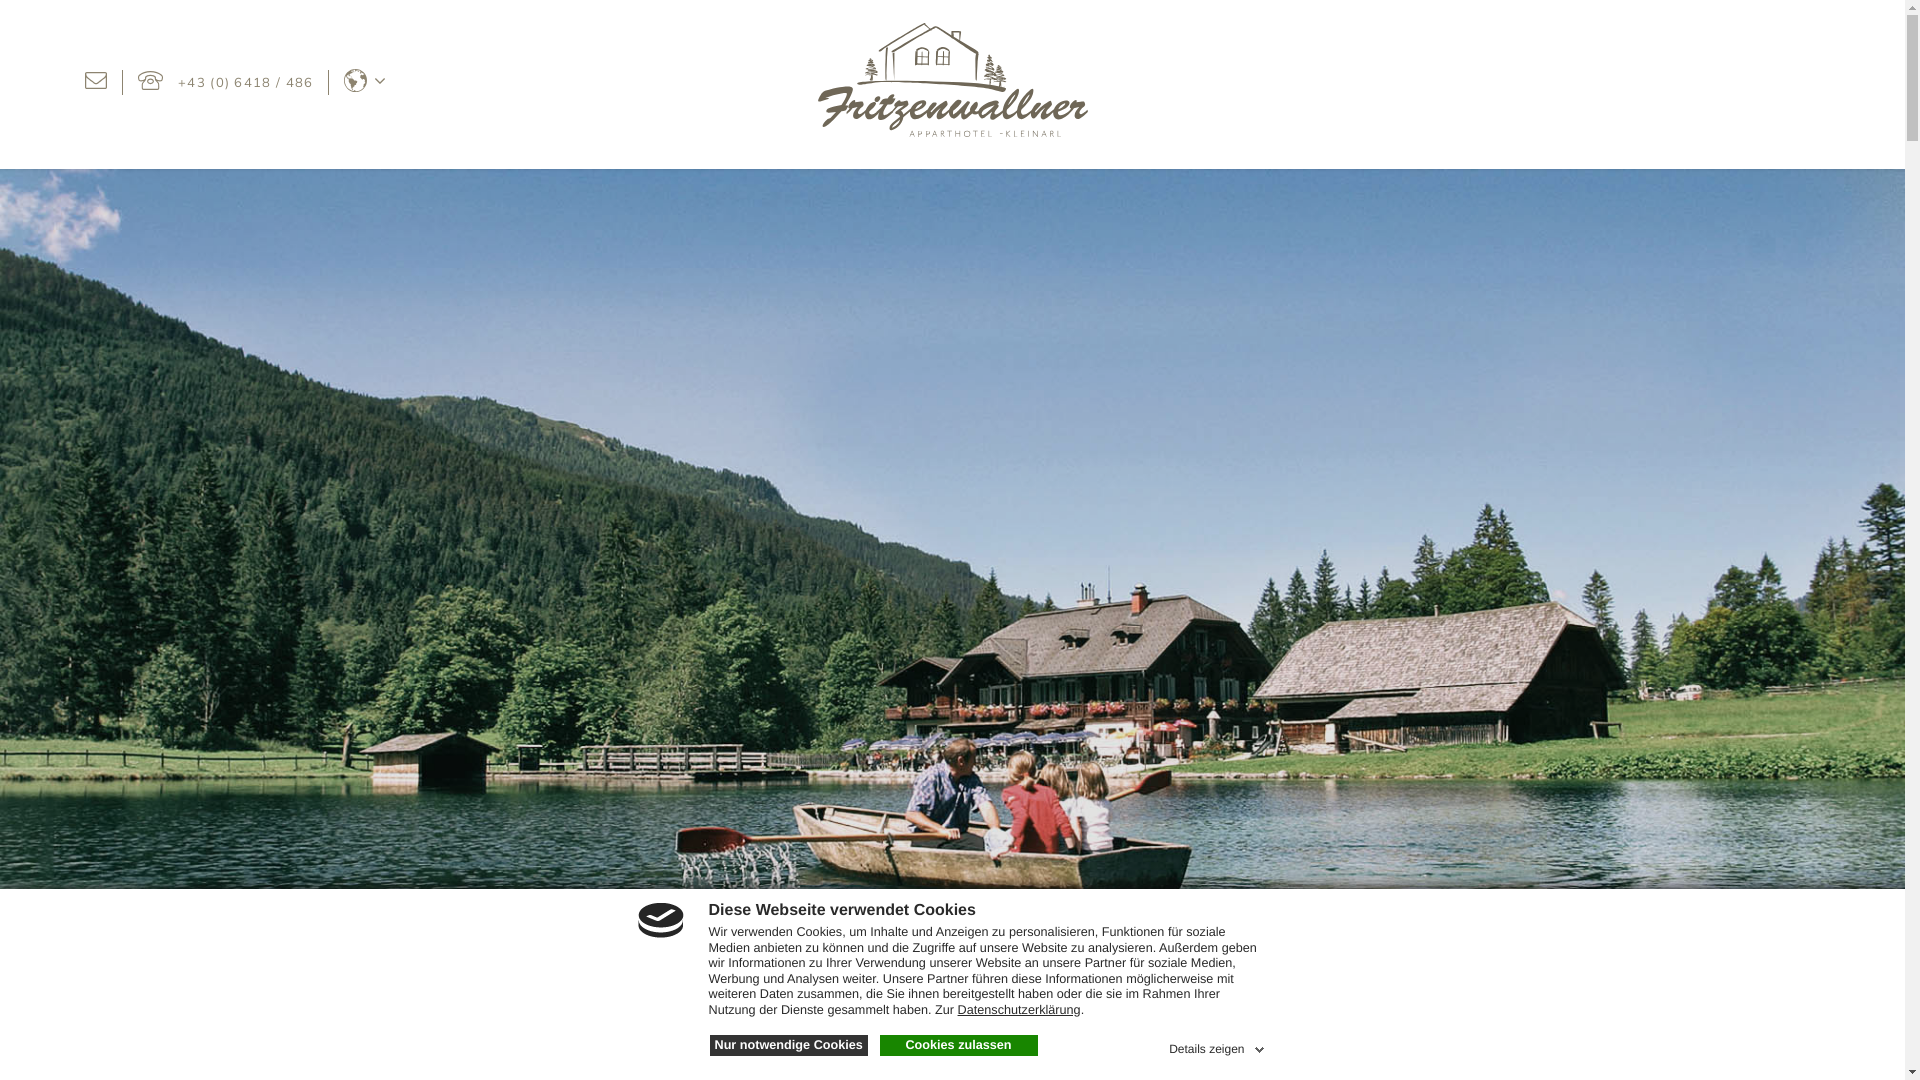  Describe the element at coordinates (226, 82) in the screenshot. I see `+43 (0) 6418 / 486` at that location.